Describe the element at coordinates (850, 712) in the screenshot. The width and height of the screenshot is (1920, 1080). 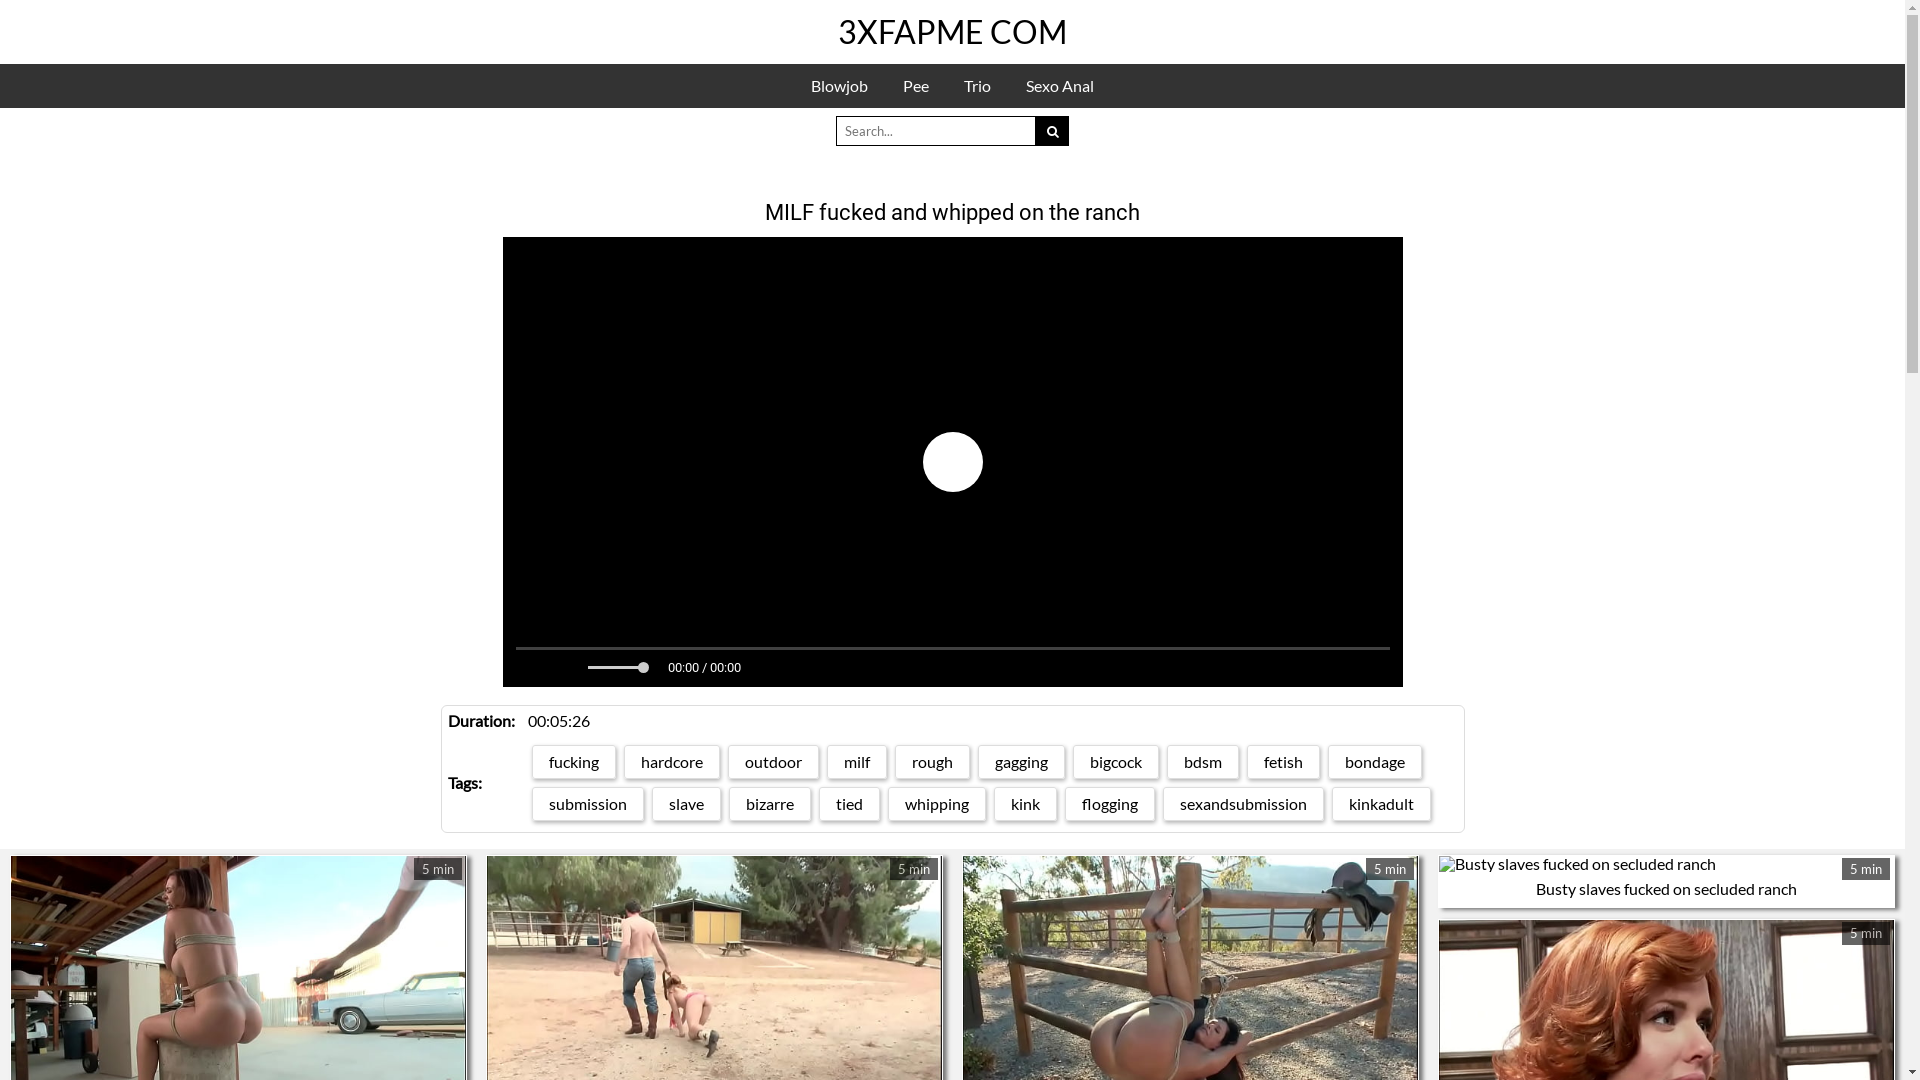
I see `tied` at that location.